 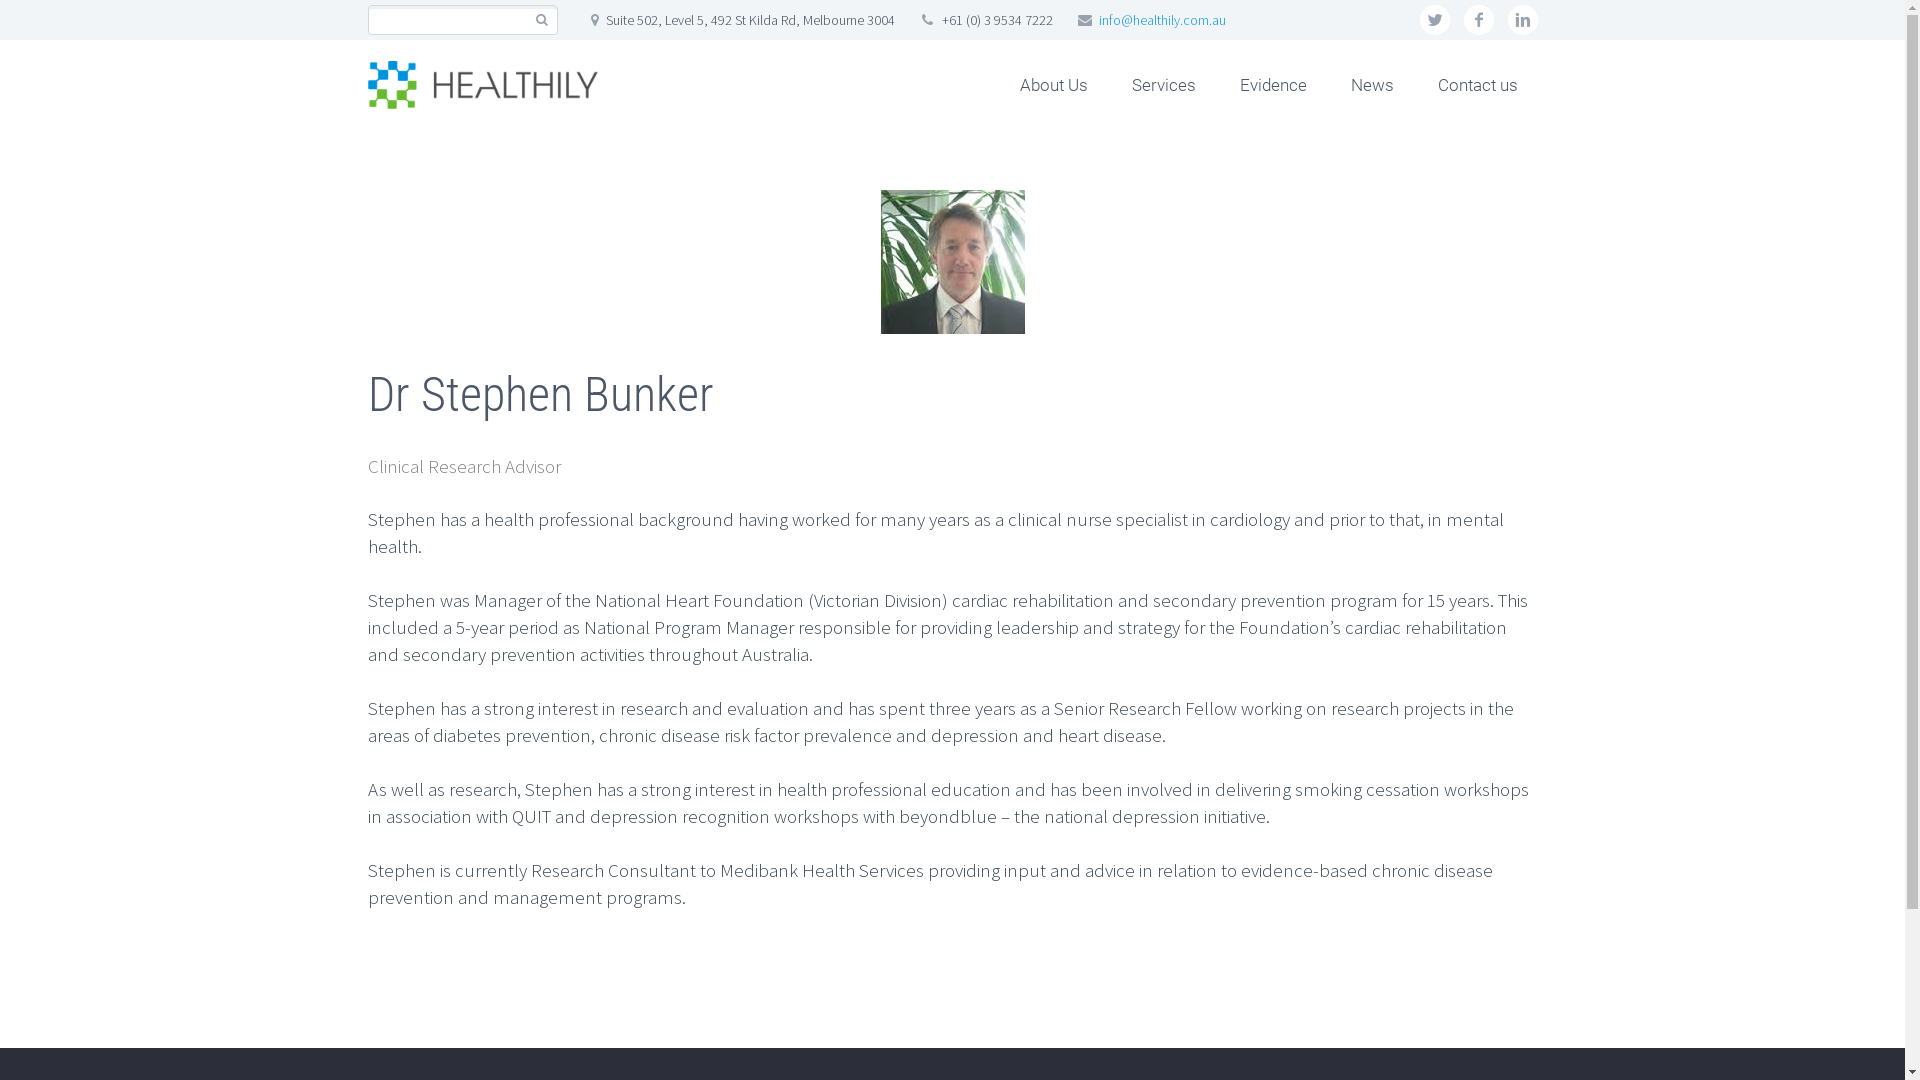 I want to click on linkedin, so click(x=1523, y=20).